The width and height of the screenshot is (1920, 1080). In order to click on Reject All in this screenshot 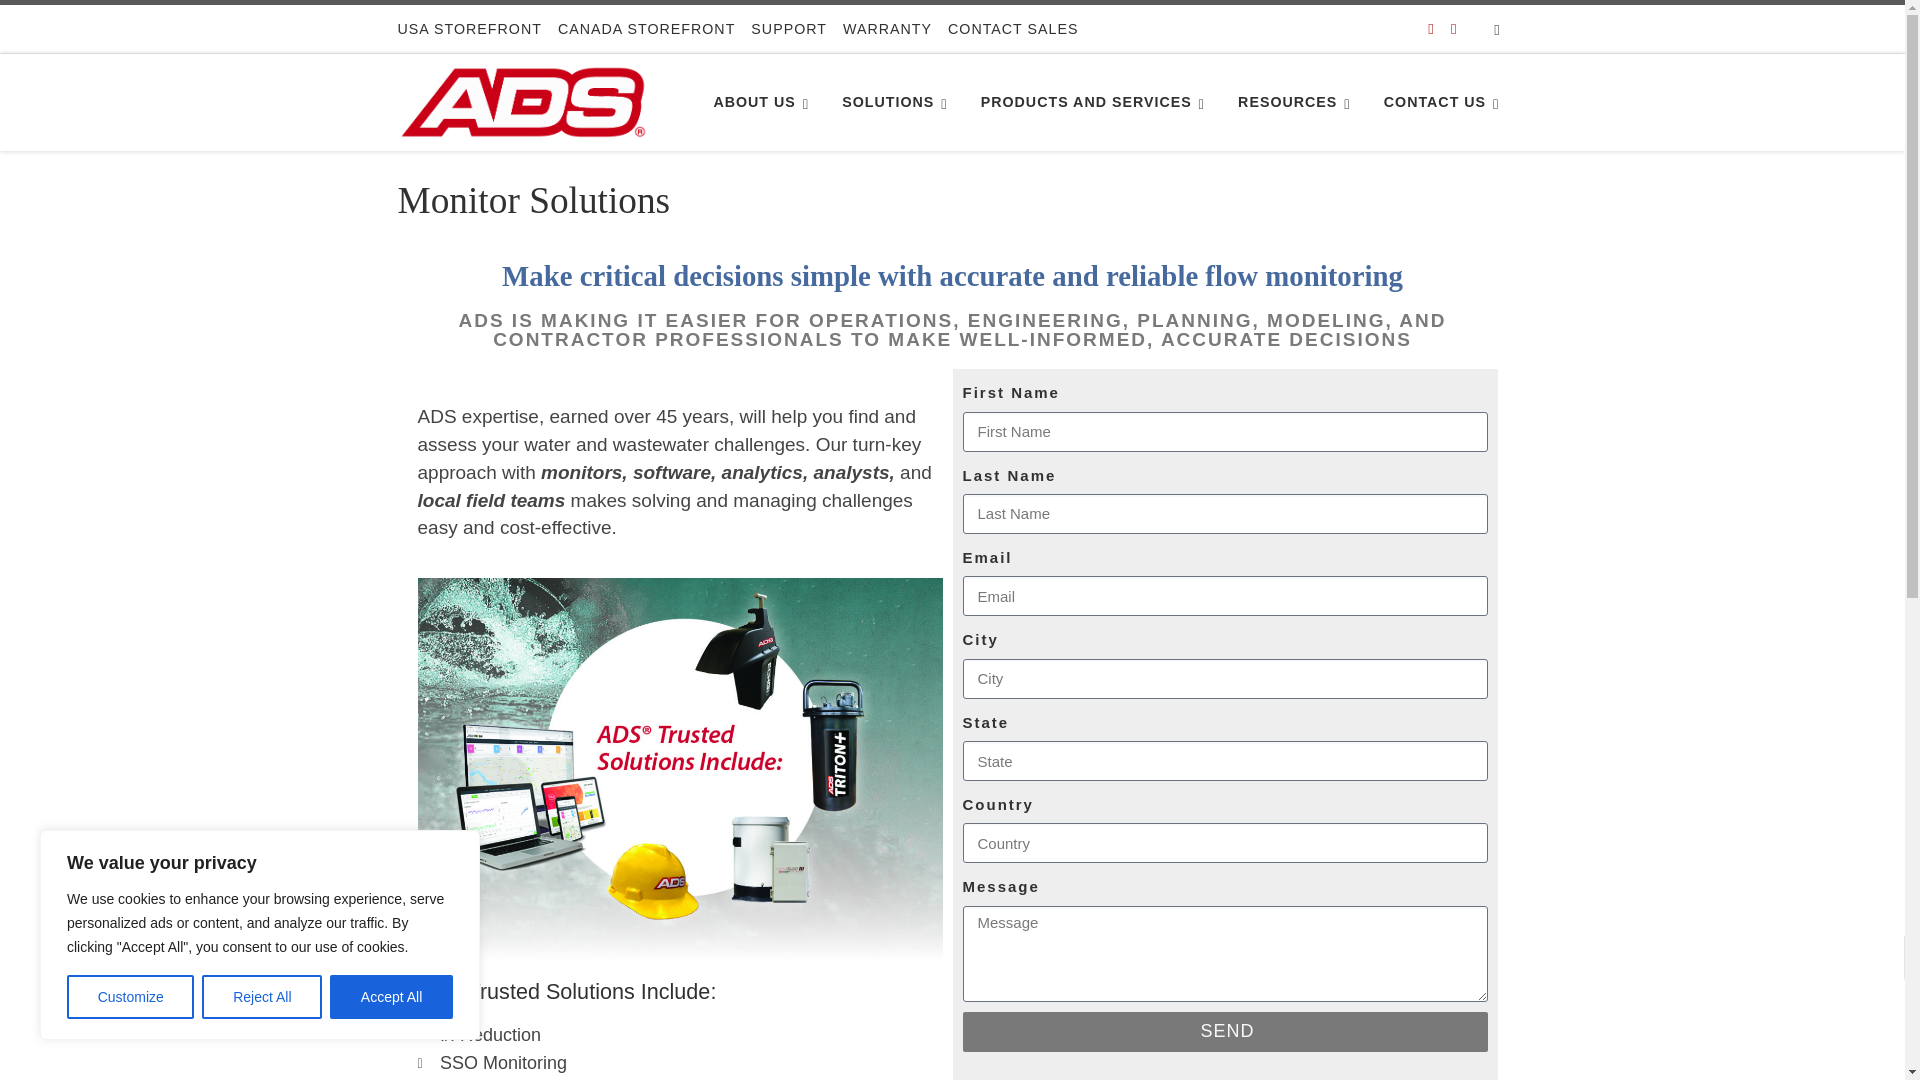, I will do `click(262, 997)`.